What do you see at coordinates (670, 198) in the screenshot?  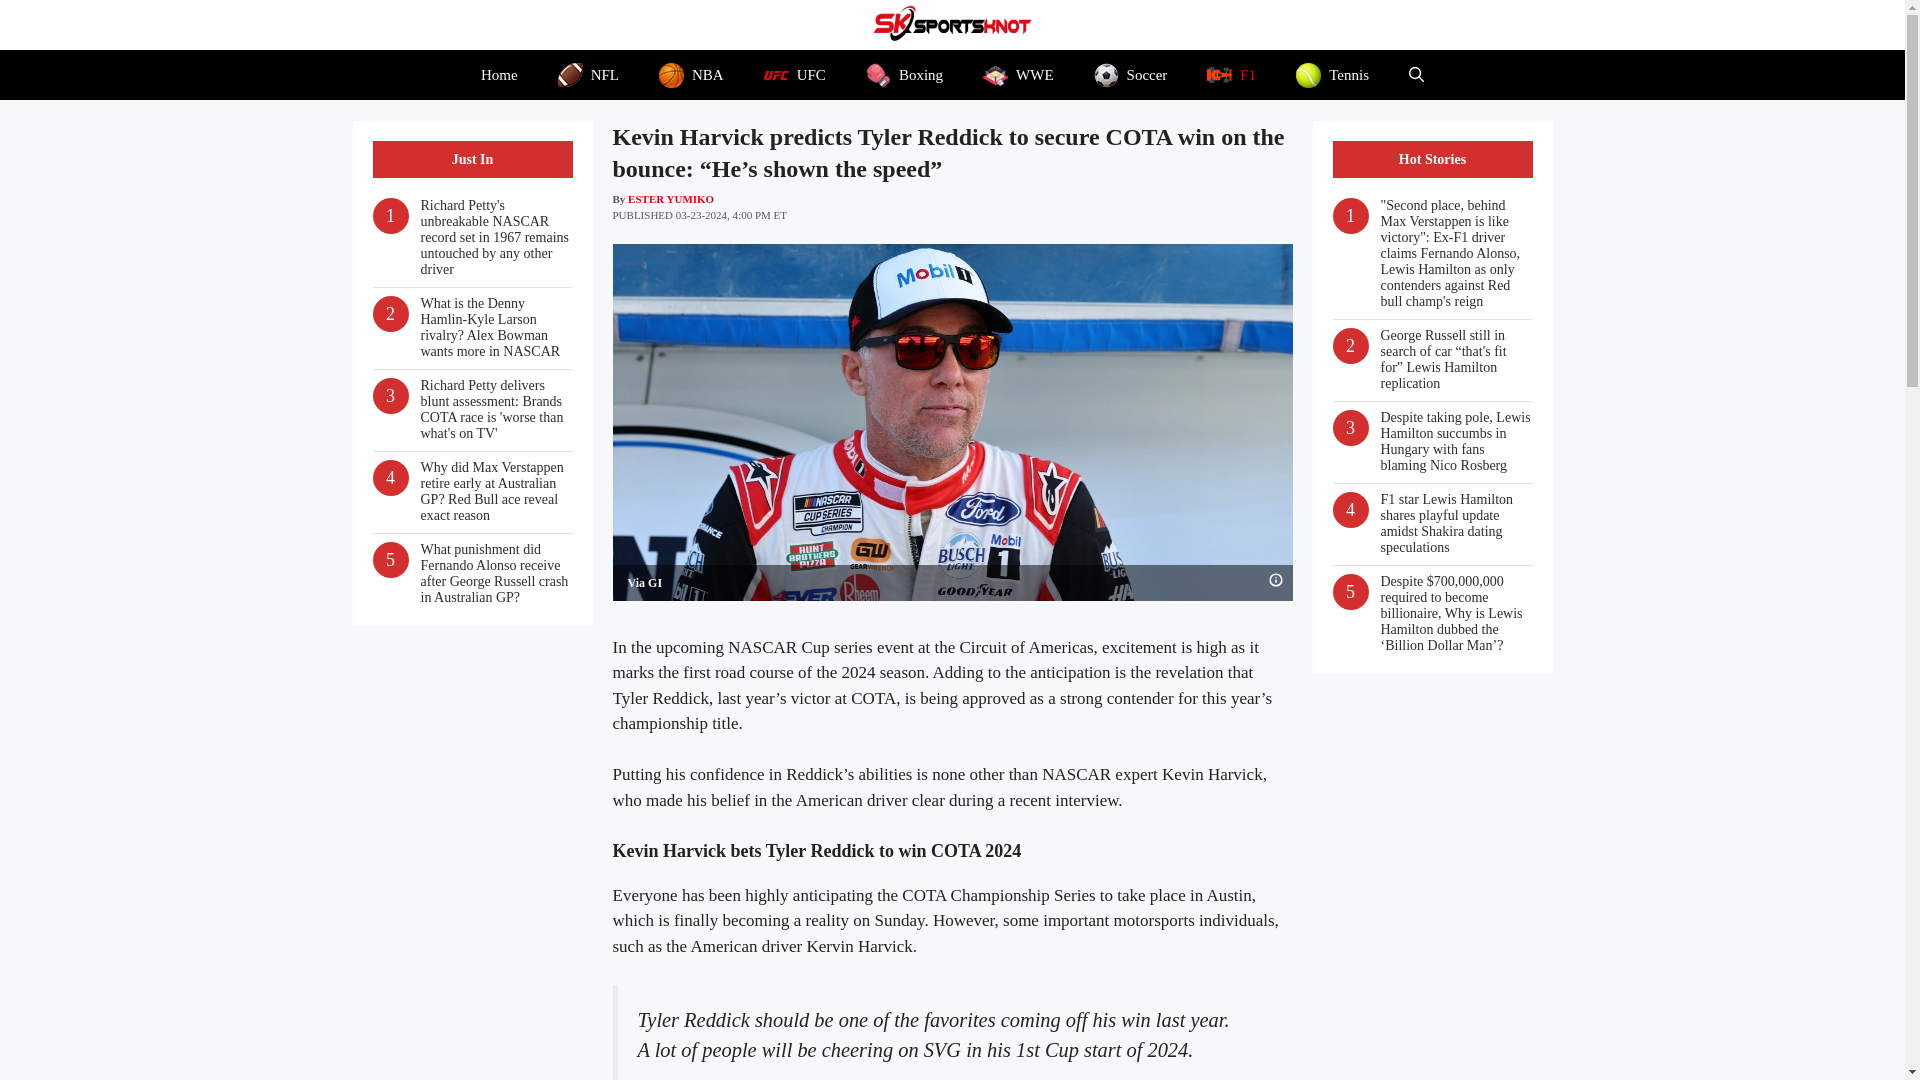 I see `View all posts by Ester Yumiko` at bounding box center [670, 198].